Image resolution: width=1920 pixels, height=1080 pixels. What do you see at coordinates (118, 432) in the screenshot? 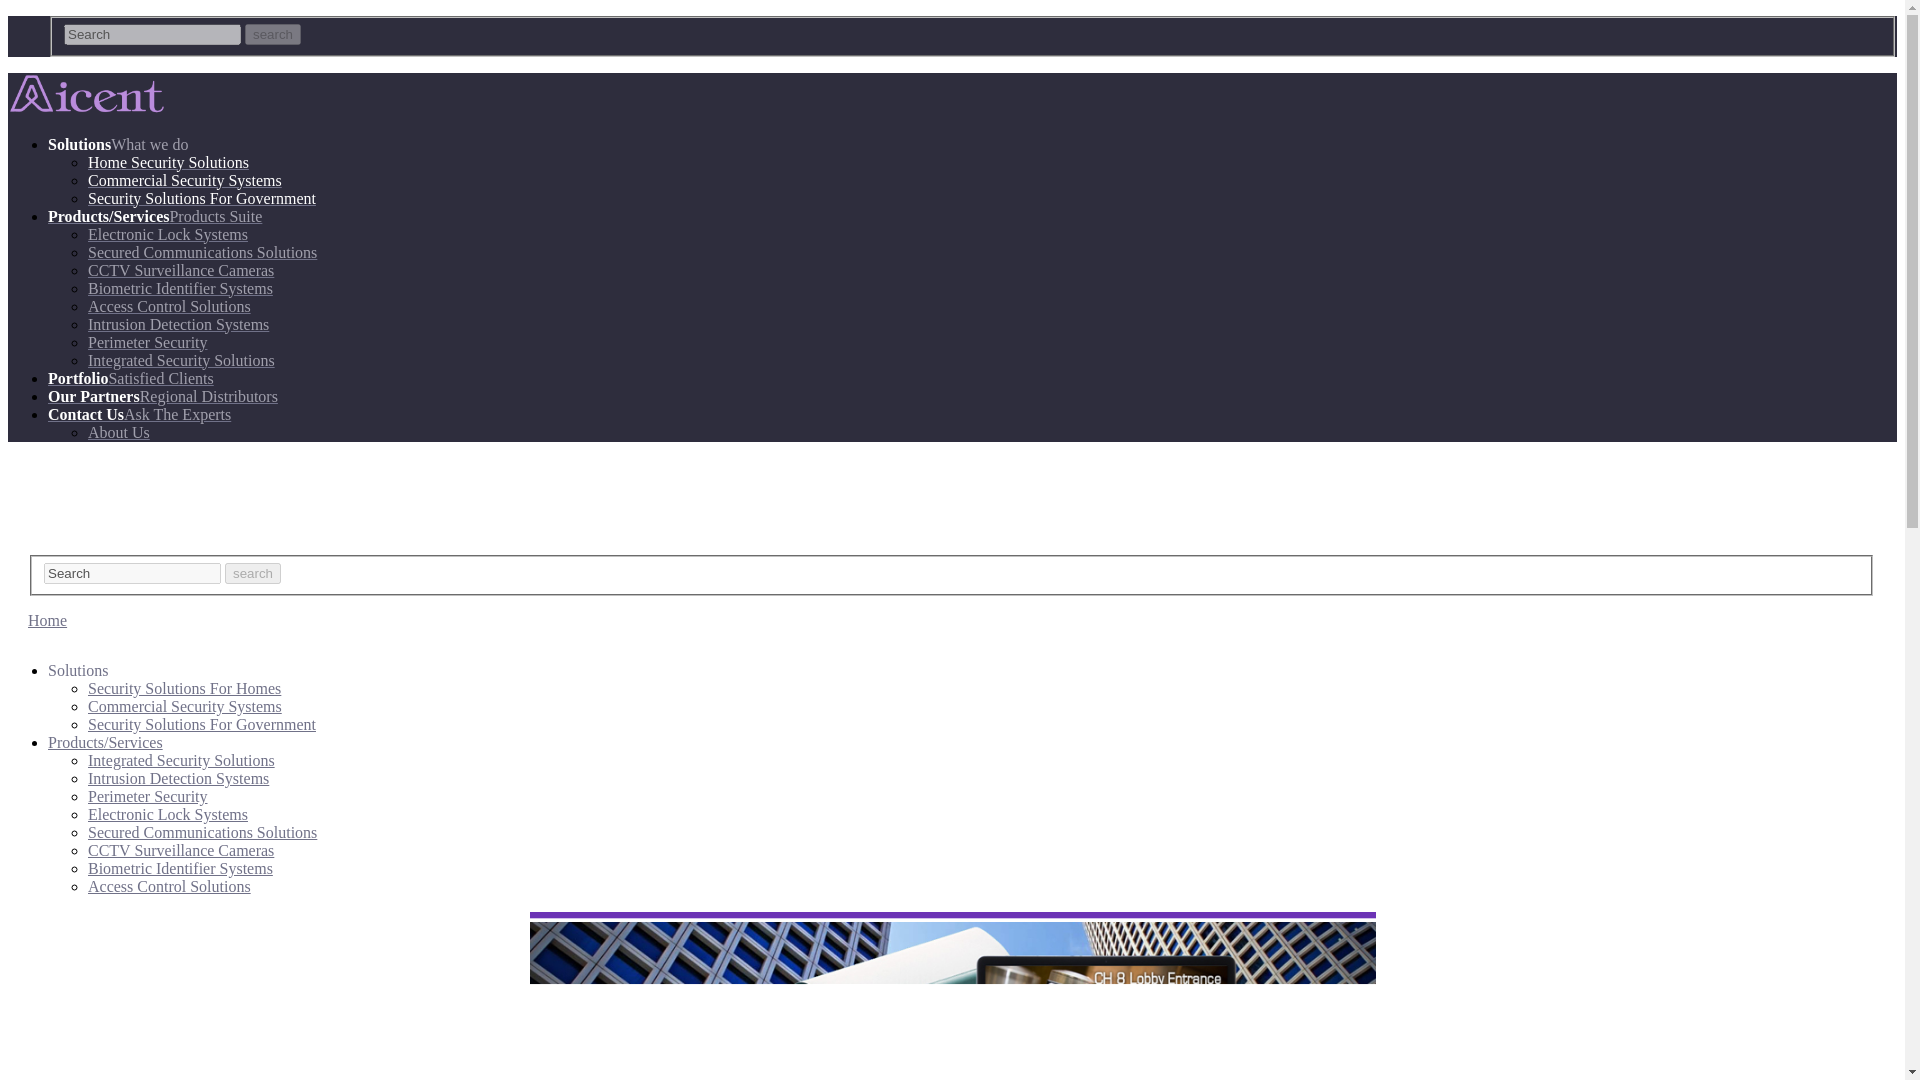
I see `About Us` at bounding box center [118, 432].